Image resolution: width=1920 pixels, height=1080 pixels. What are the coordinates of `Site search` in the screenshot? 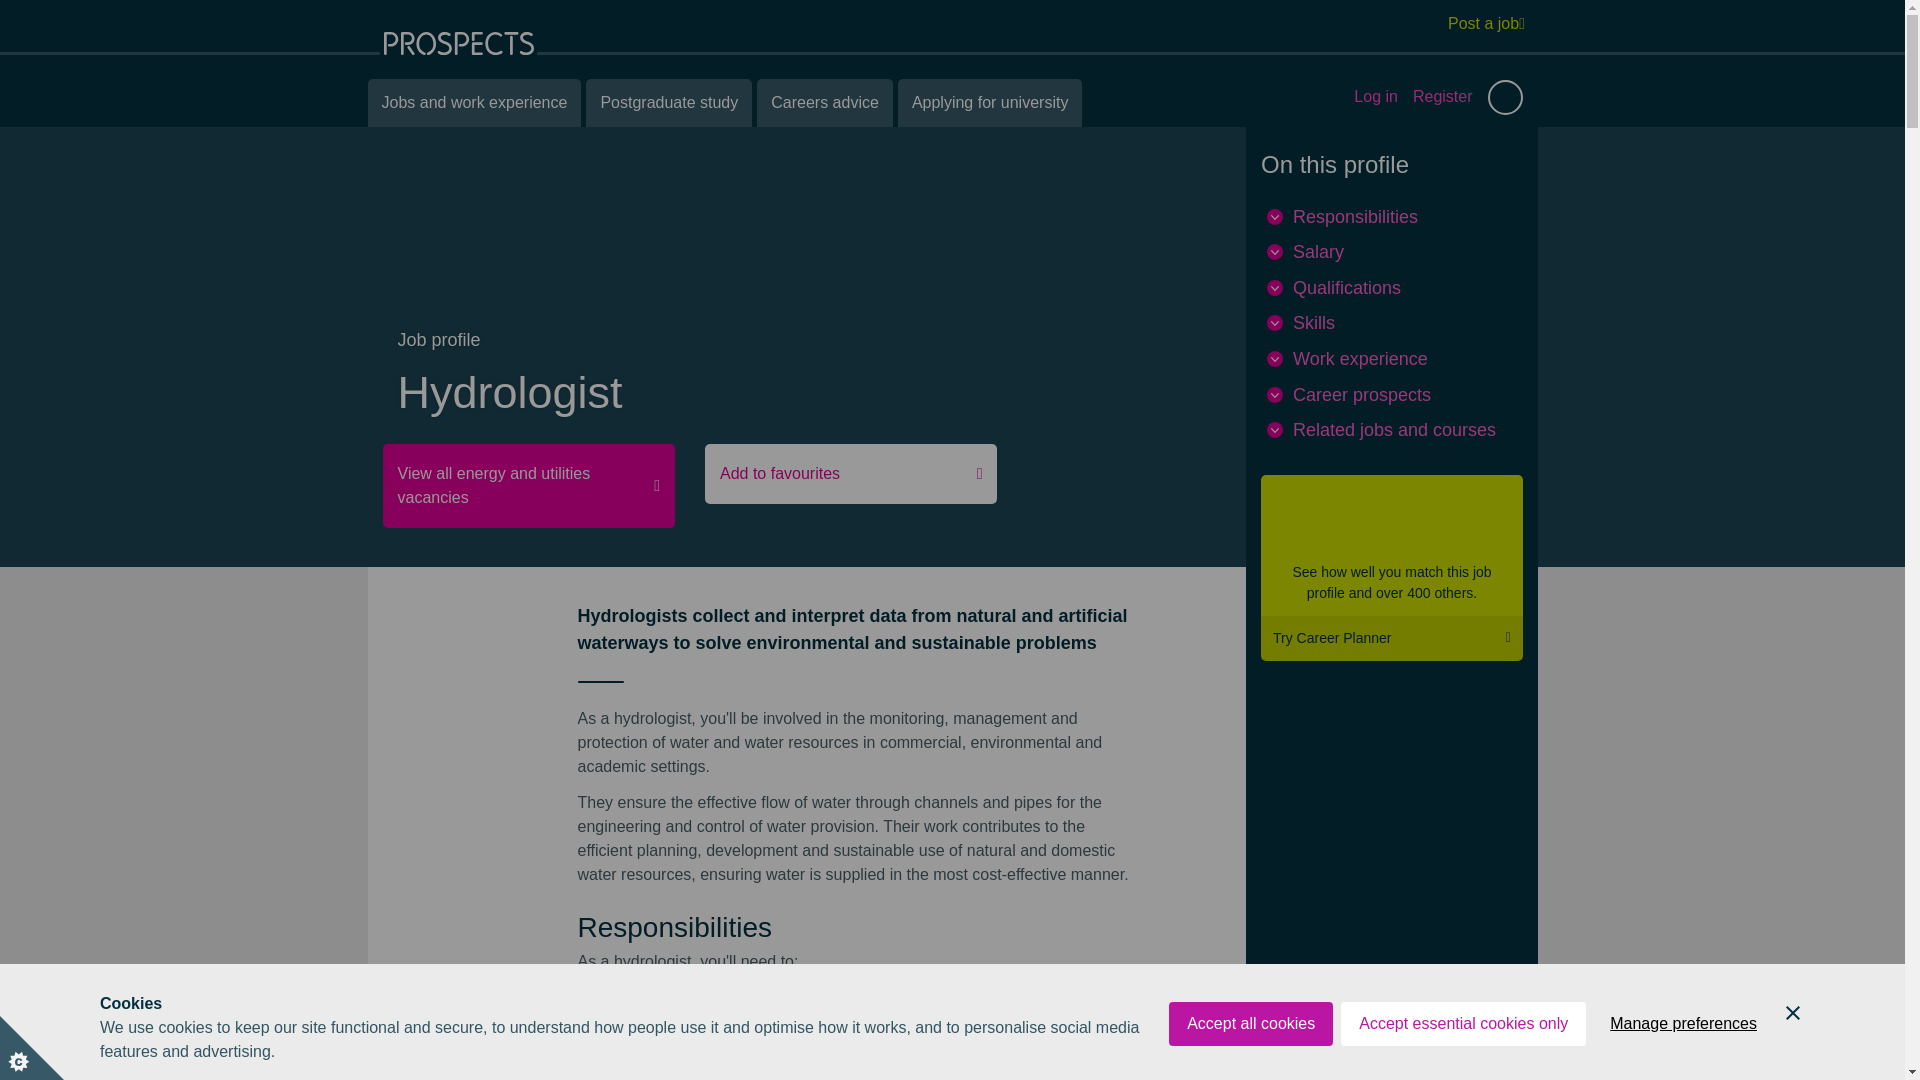 It's located at (1505, 96).